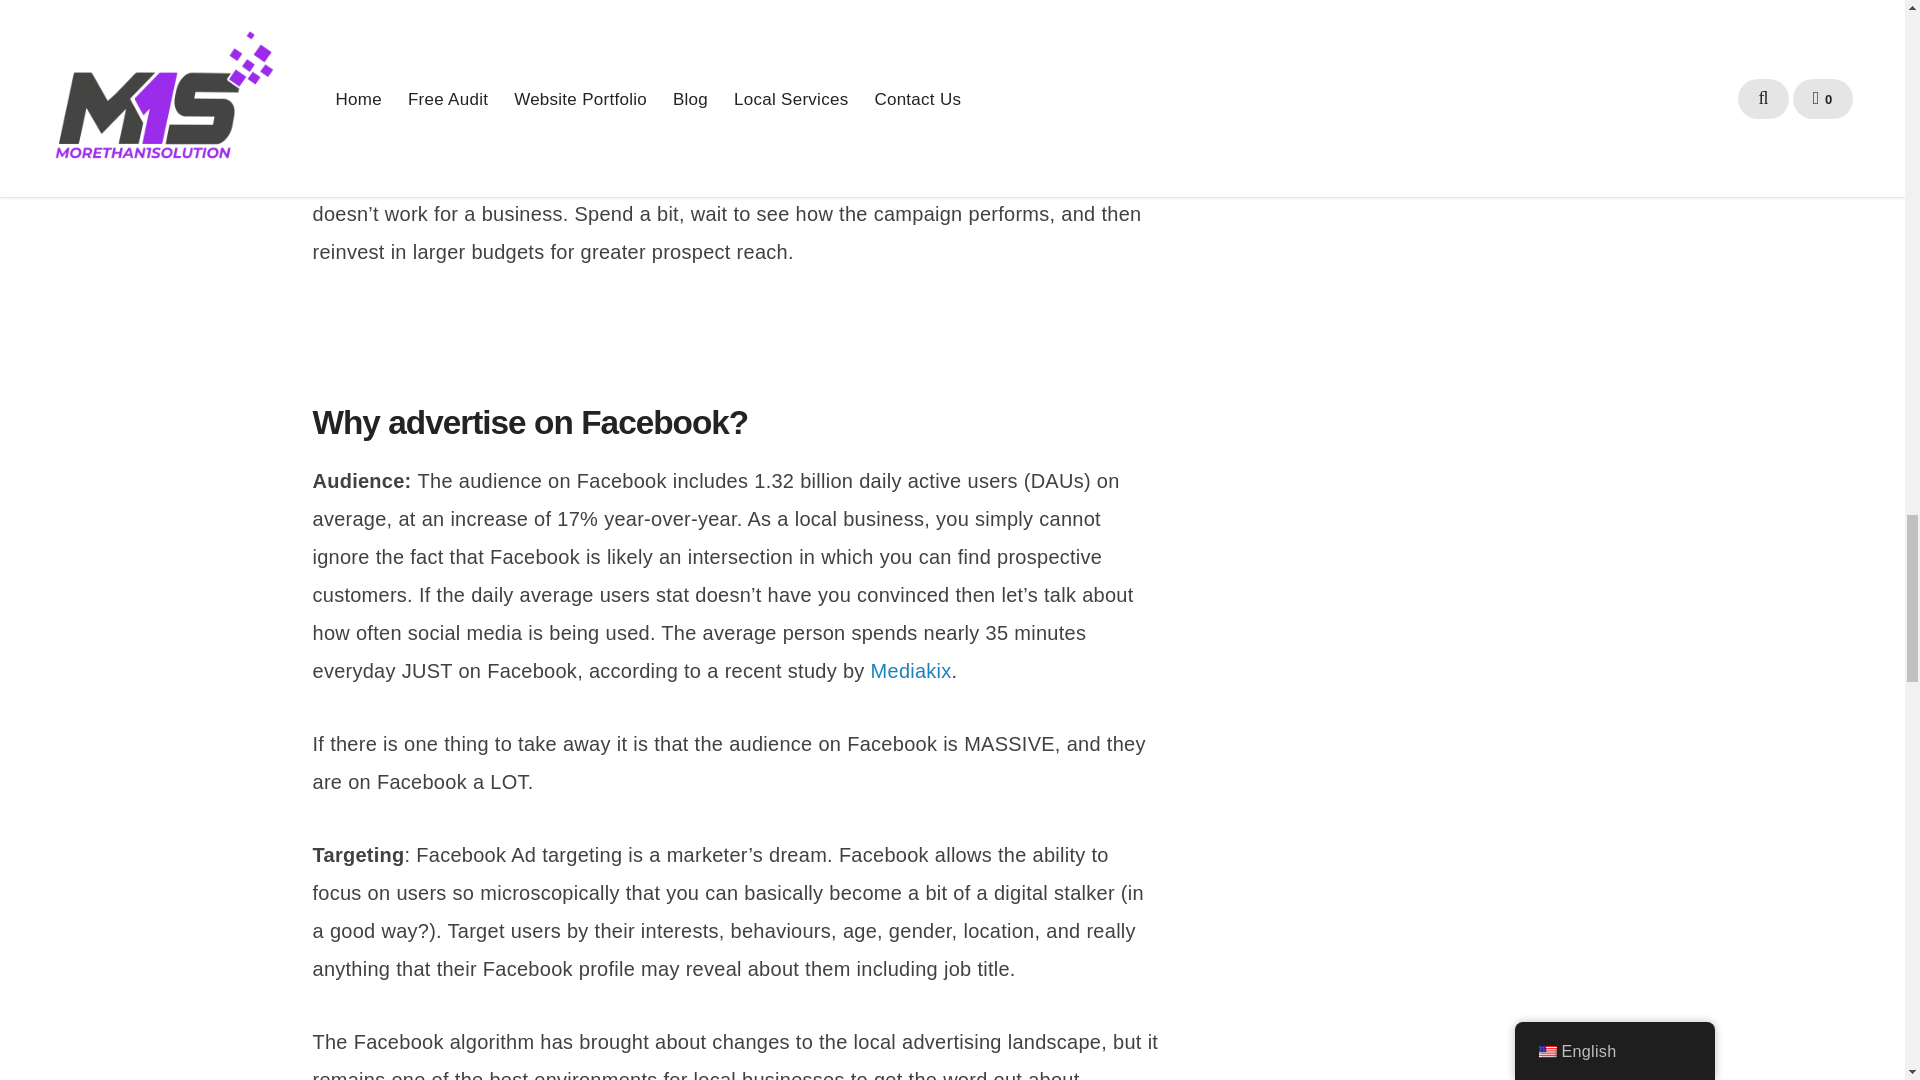  Describe the element at coordinates (912, 670) in the screenshot. I see `Mediakix` at that location.